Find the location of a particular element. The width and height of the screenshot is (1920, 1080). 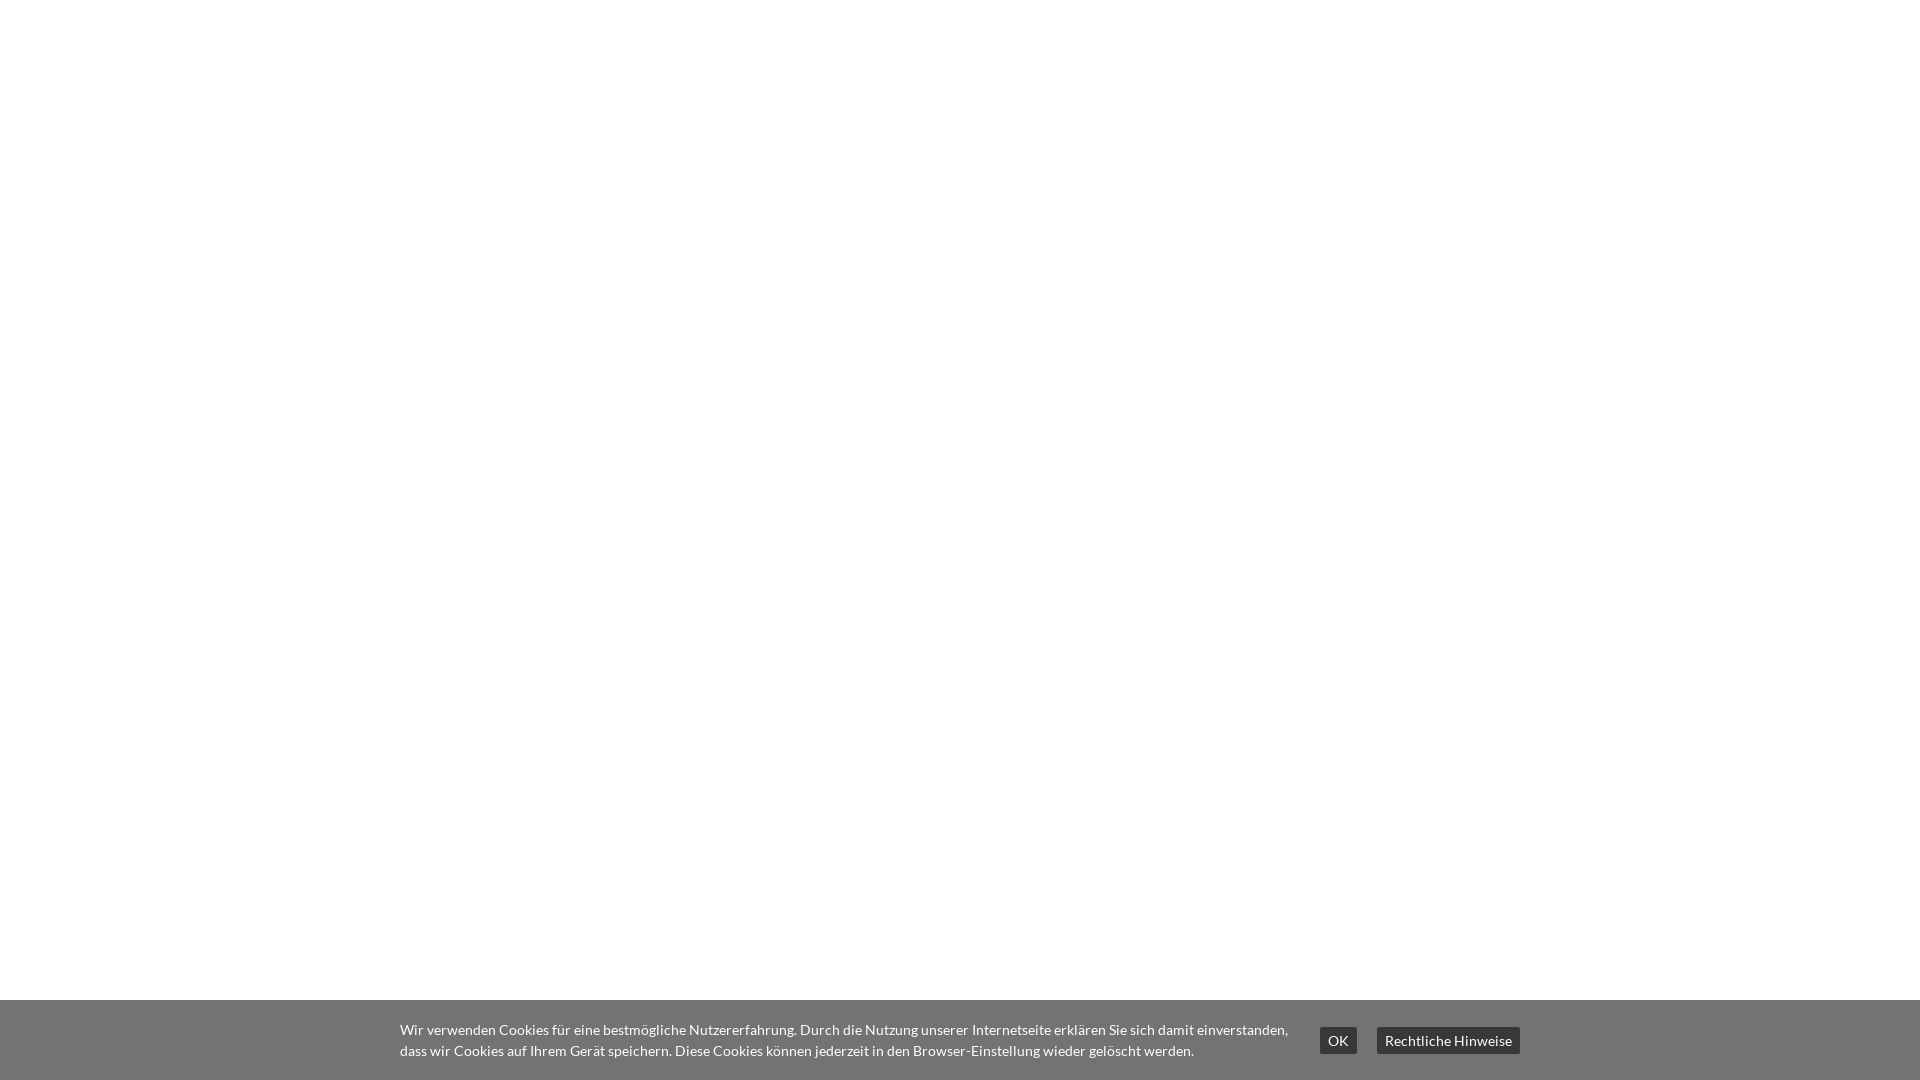

OK is located at coordinates (1338, 1040).